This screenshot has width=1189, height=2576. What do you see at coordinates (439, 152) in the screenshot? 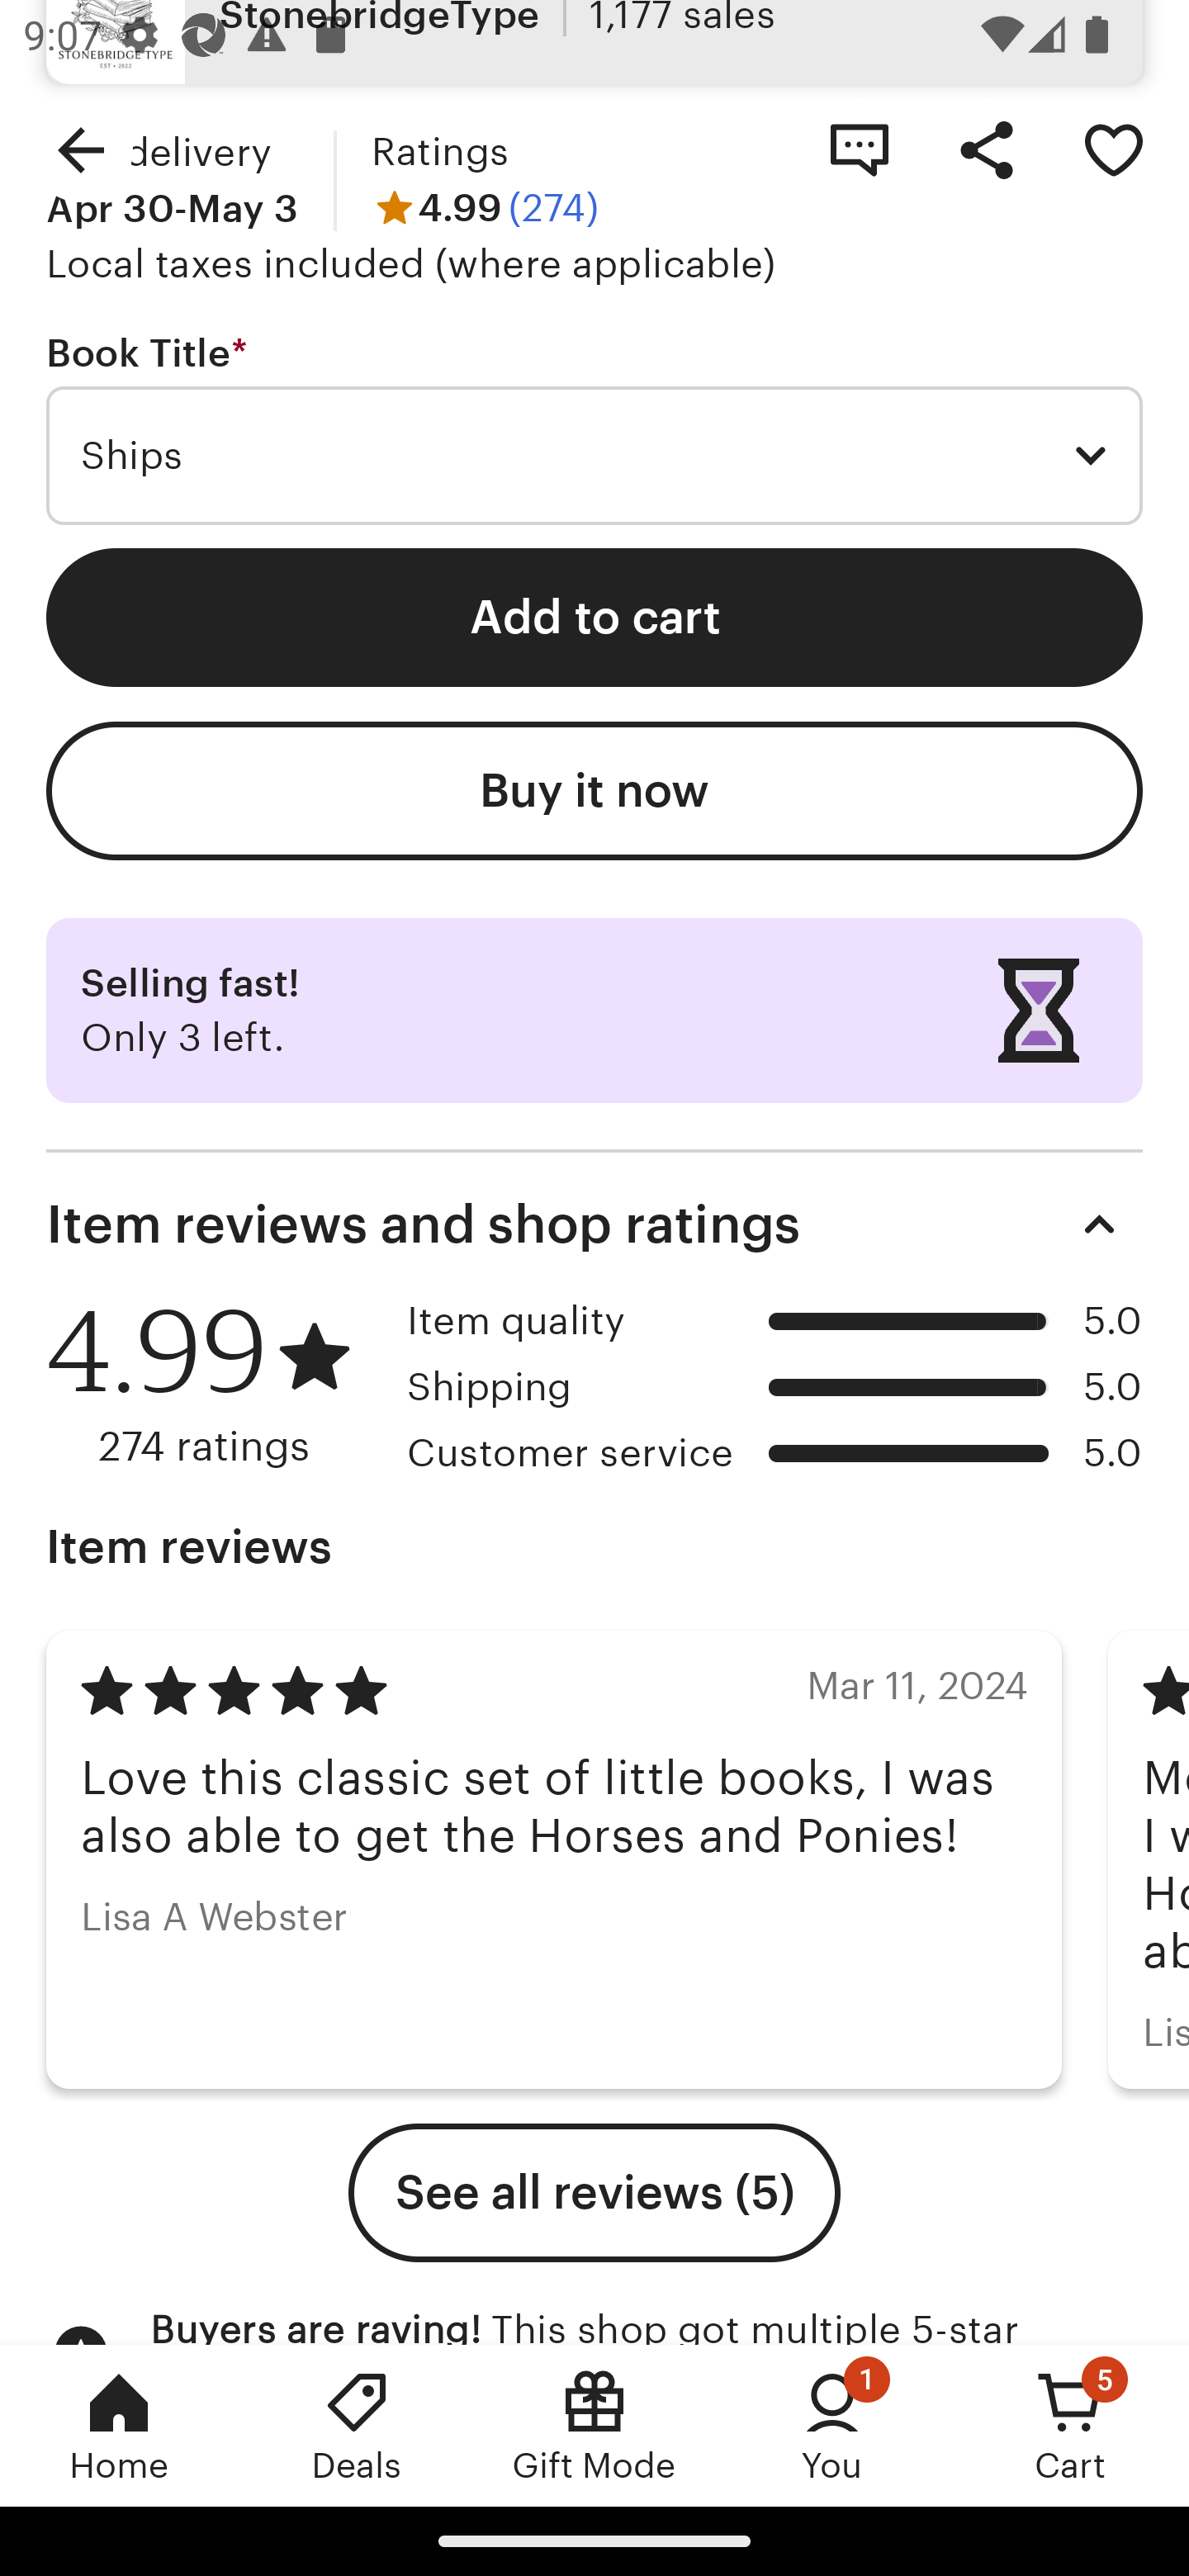
I see `Ratings` at bounding box center [439, 152].